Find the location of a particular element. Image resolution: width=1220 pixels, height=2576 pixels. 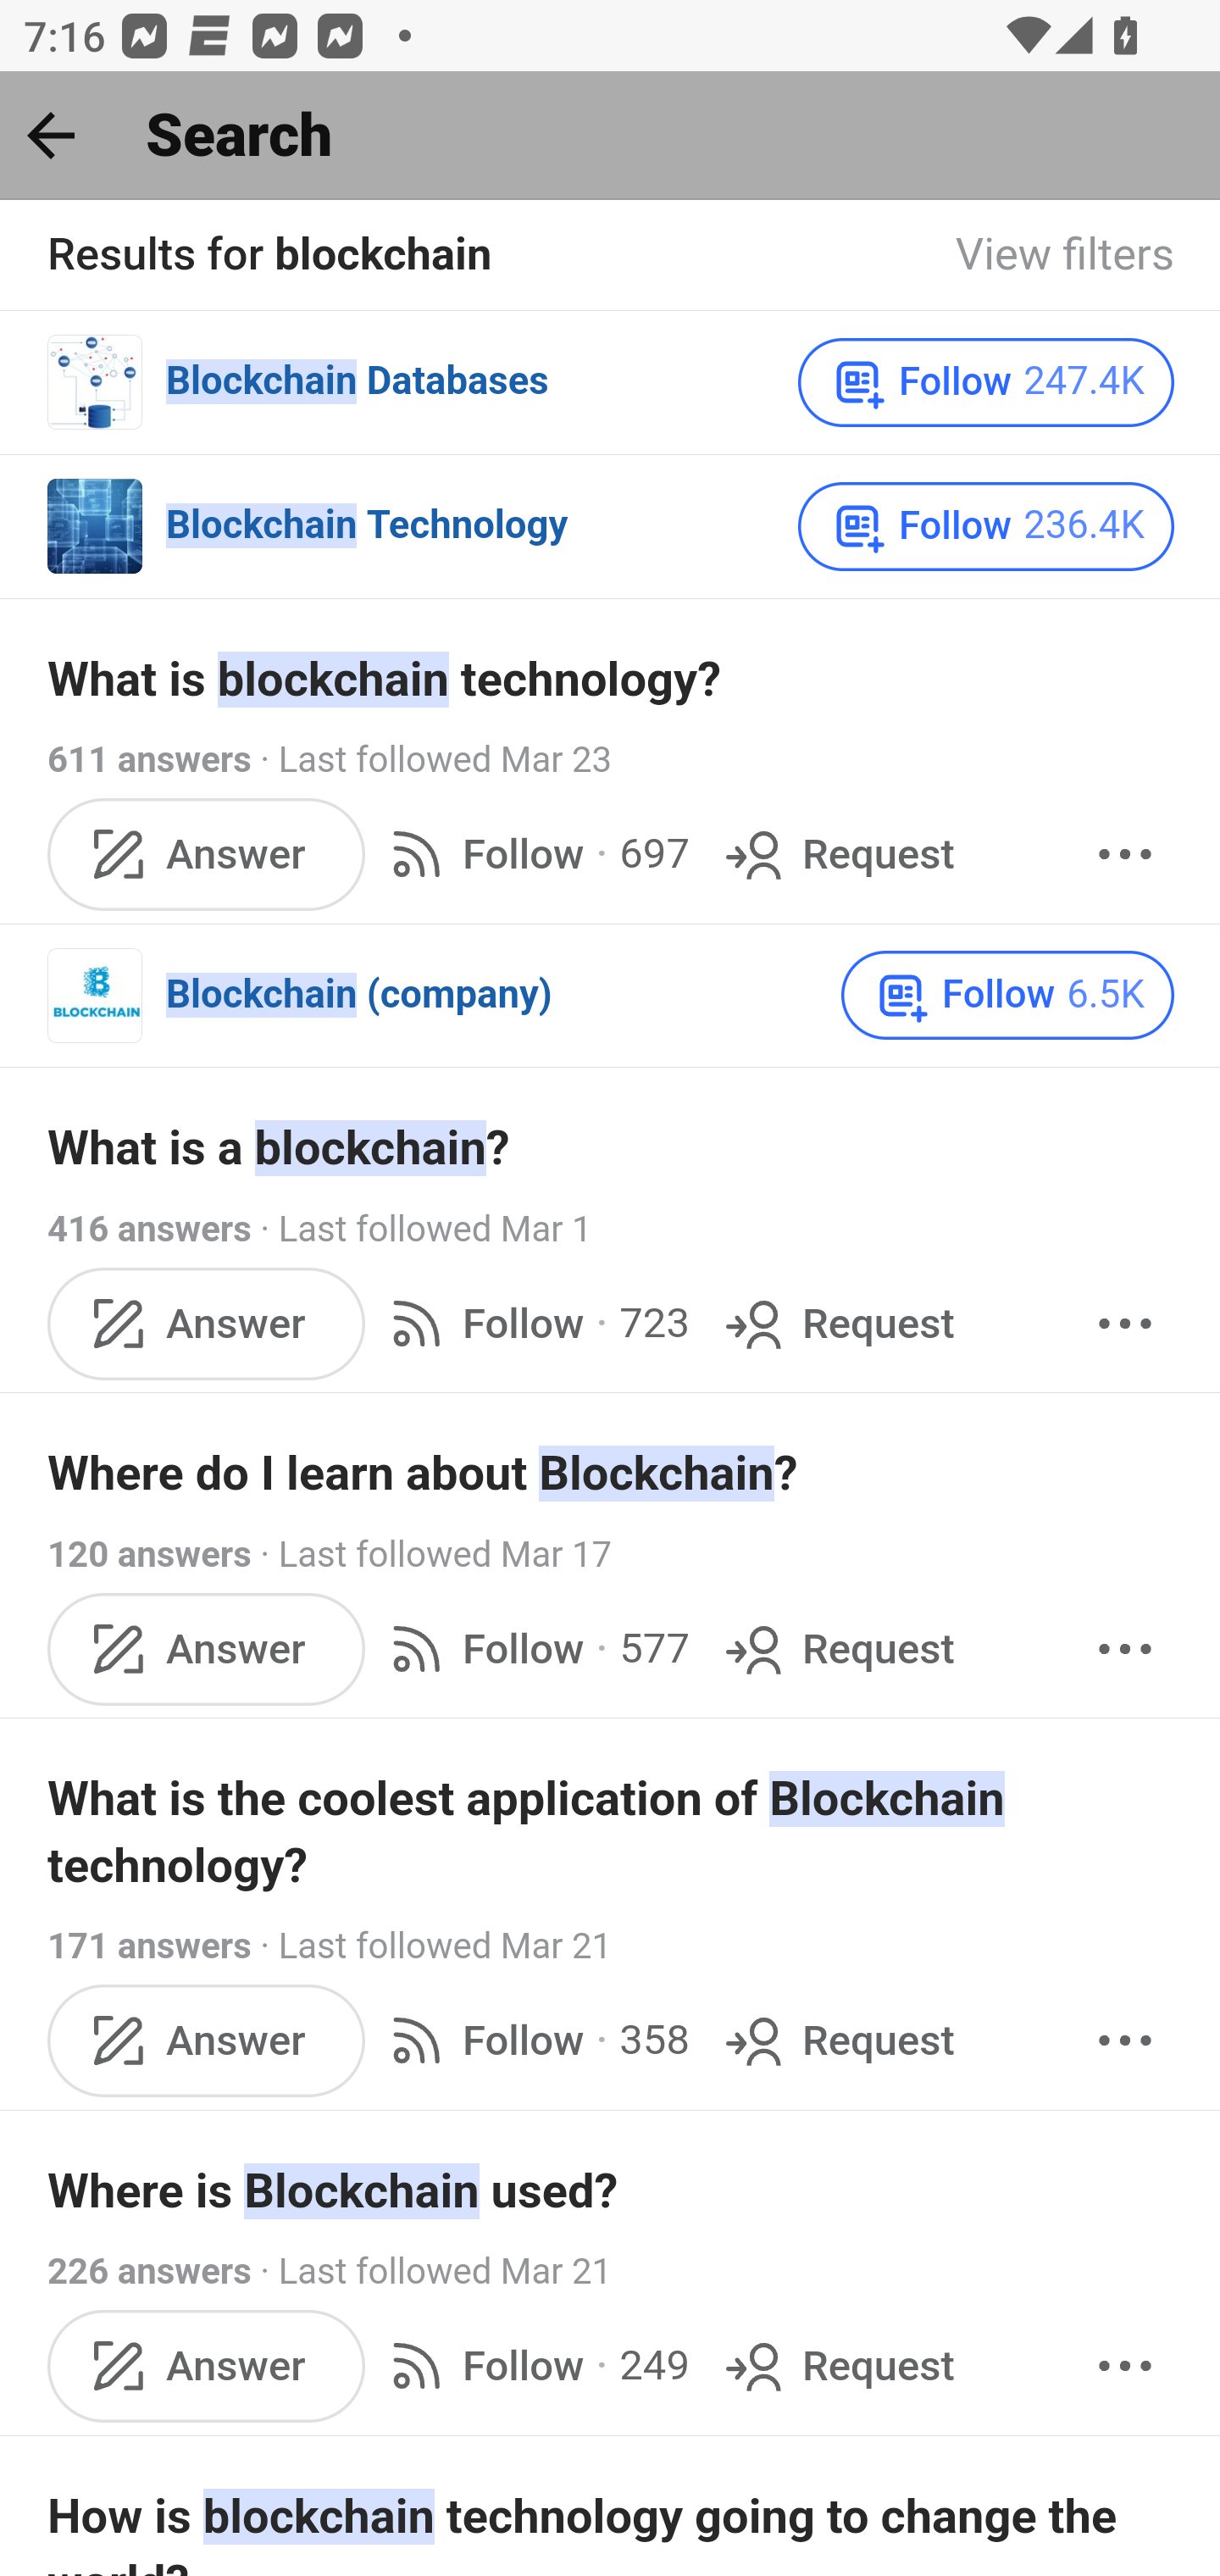

Follow · 249 is located at coordinates (534, 2366).